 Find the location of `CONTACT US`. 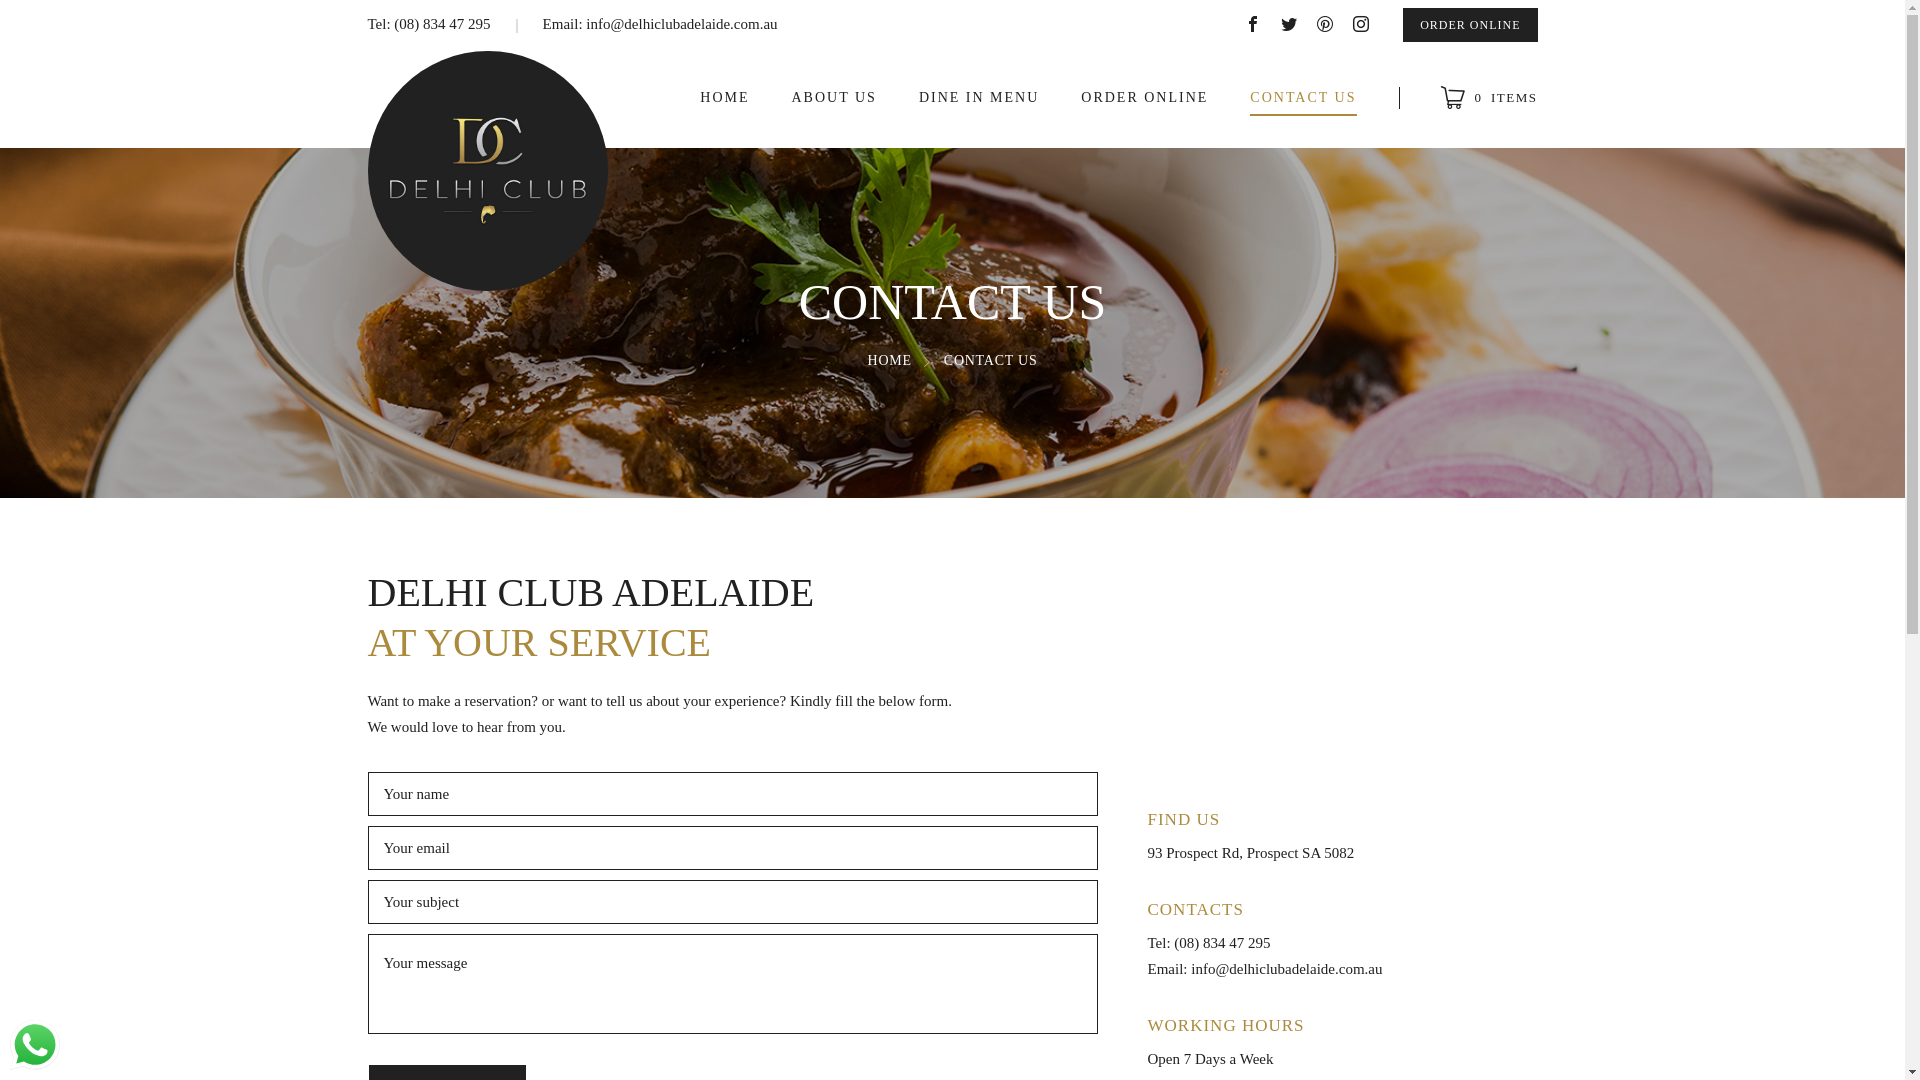

CONTACT US is located at coordinates (1303, 98).